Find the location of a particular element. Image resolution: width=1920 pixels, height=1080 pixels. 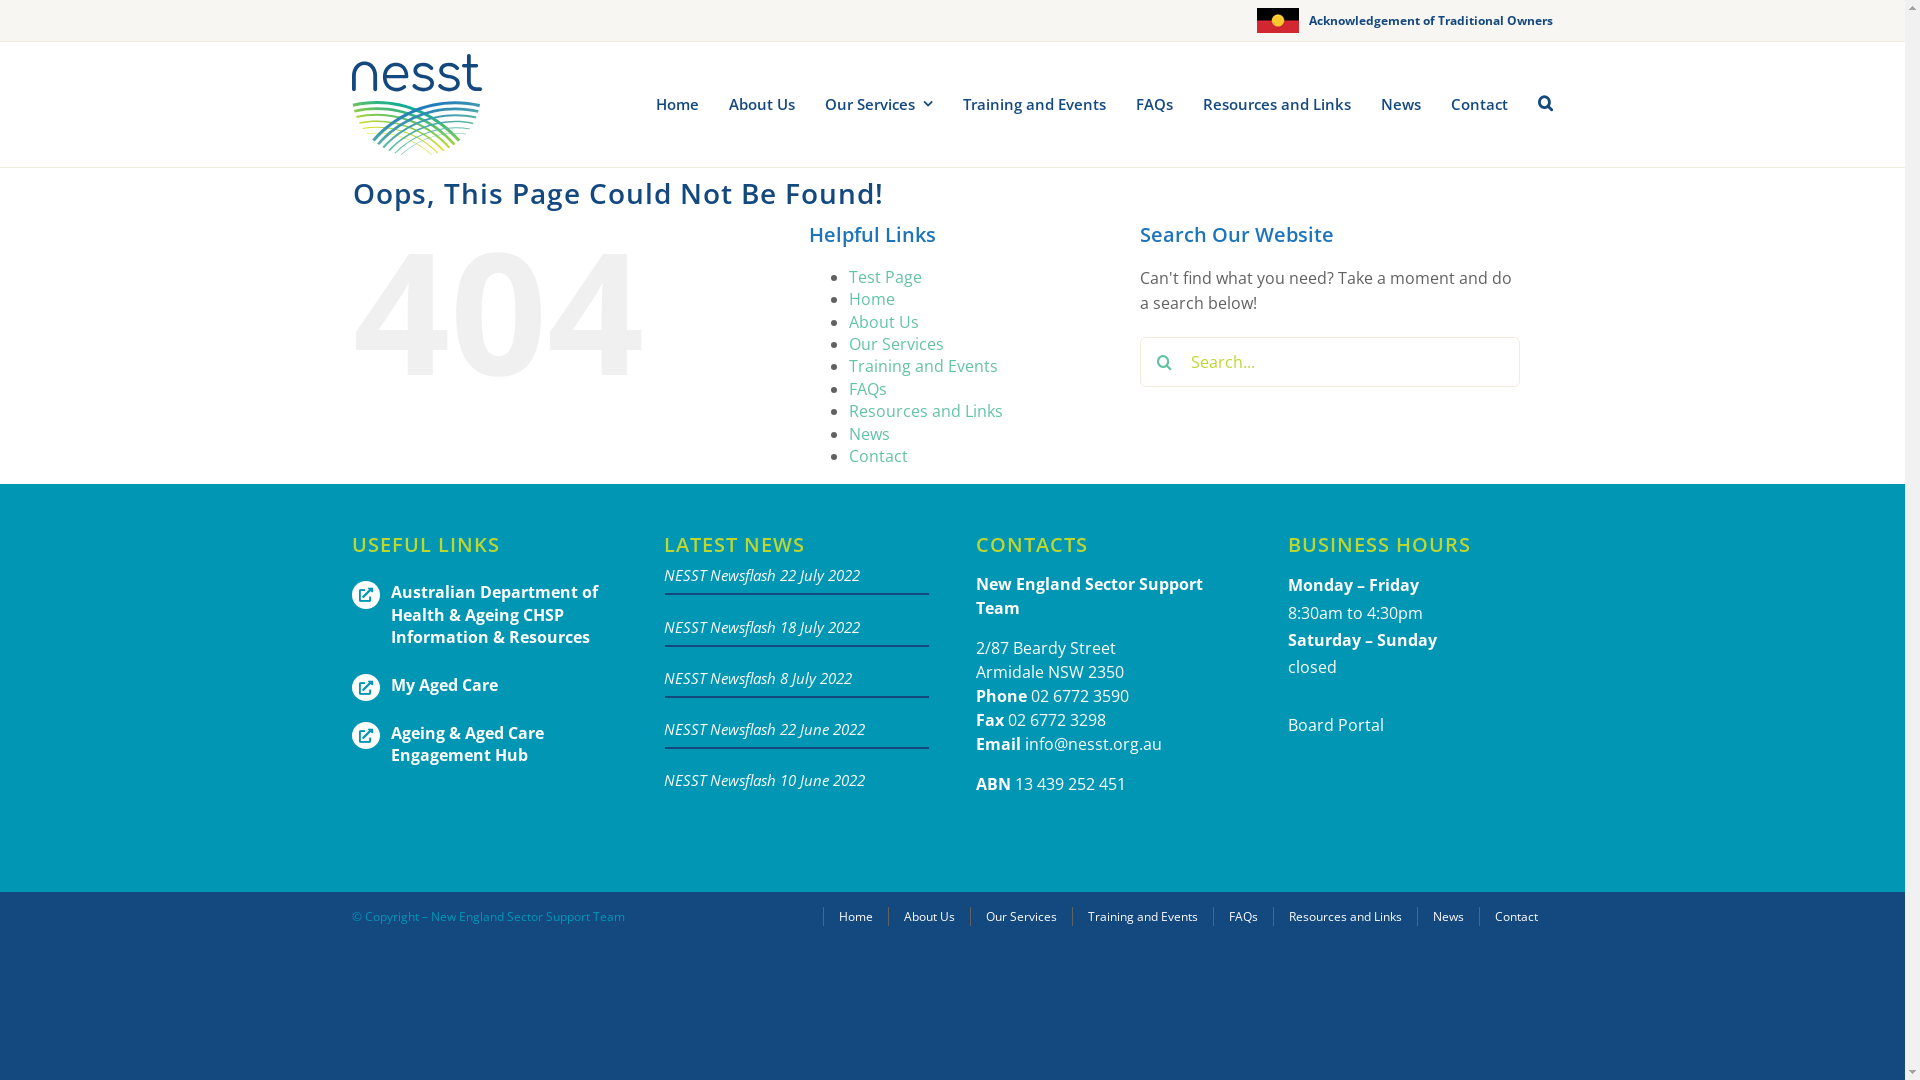

Board Portal is located at coordinates (1336, 725).